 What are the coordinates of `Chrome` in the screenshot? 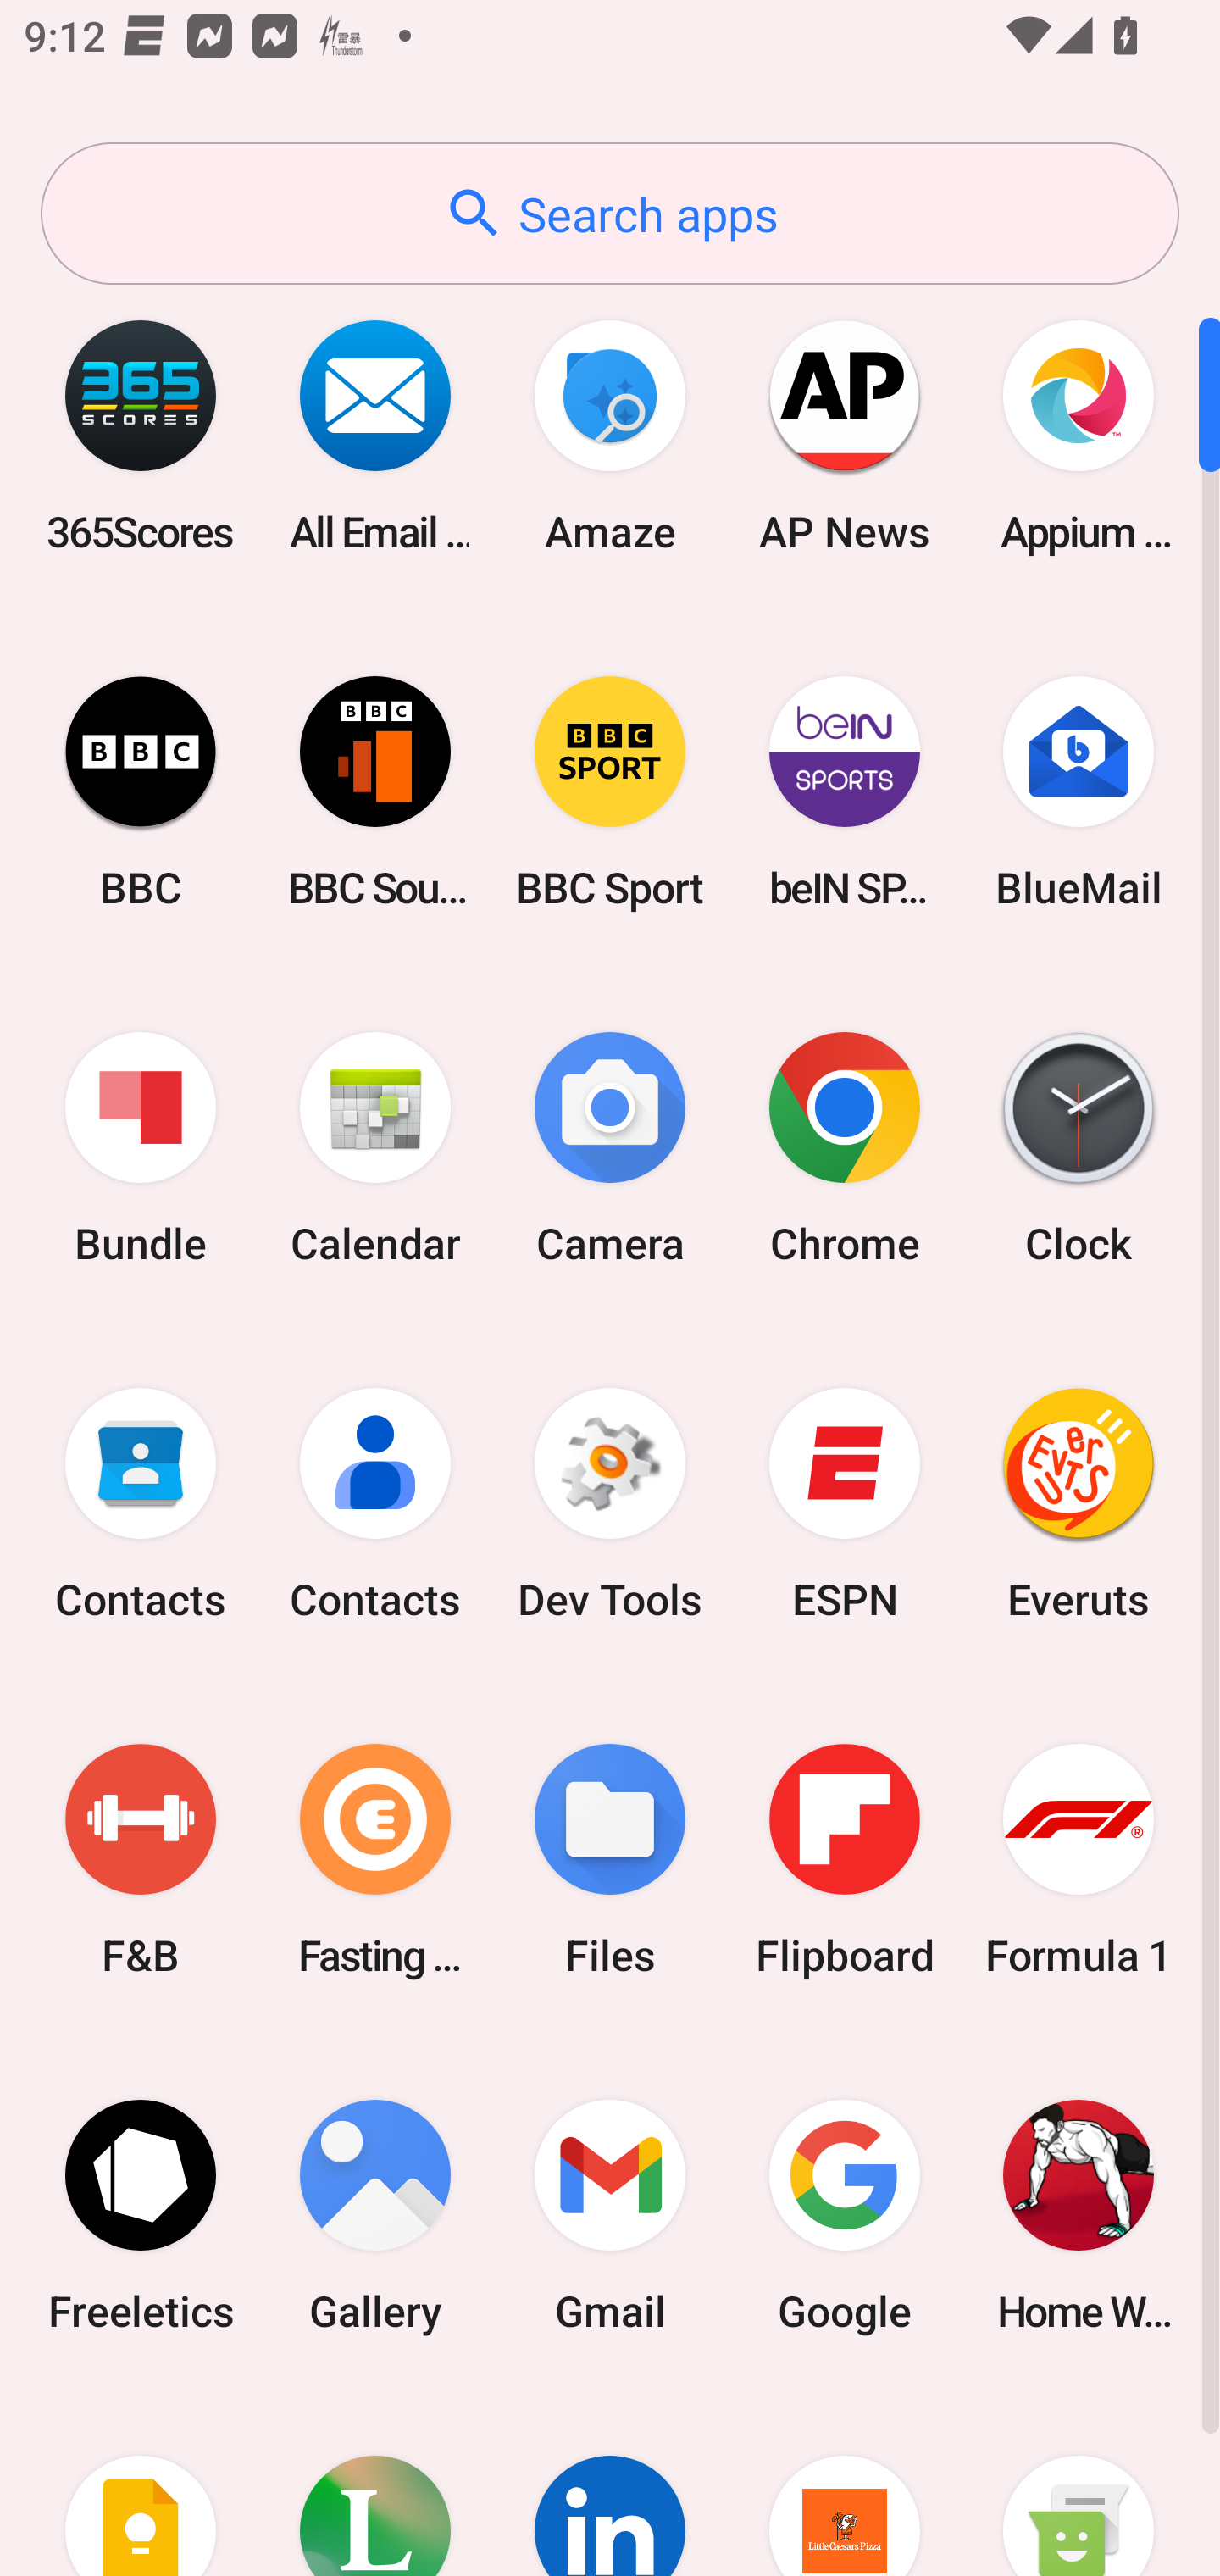 It's located at (844, 1149).